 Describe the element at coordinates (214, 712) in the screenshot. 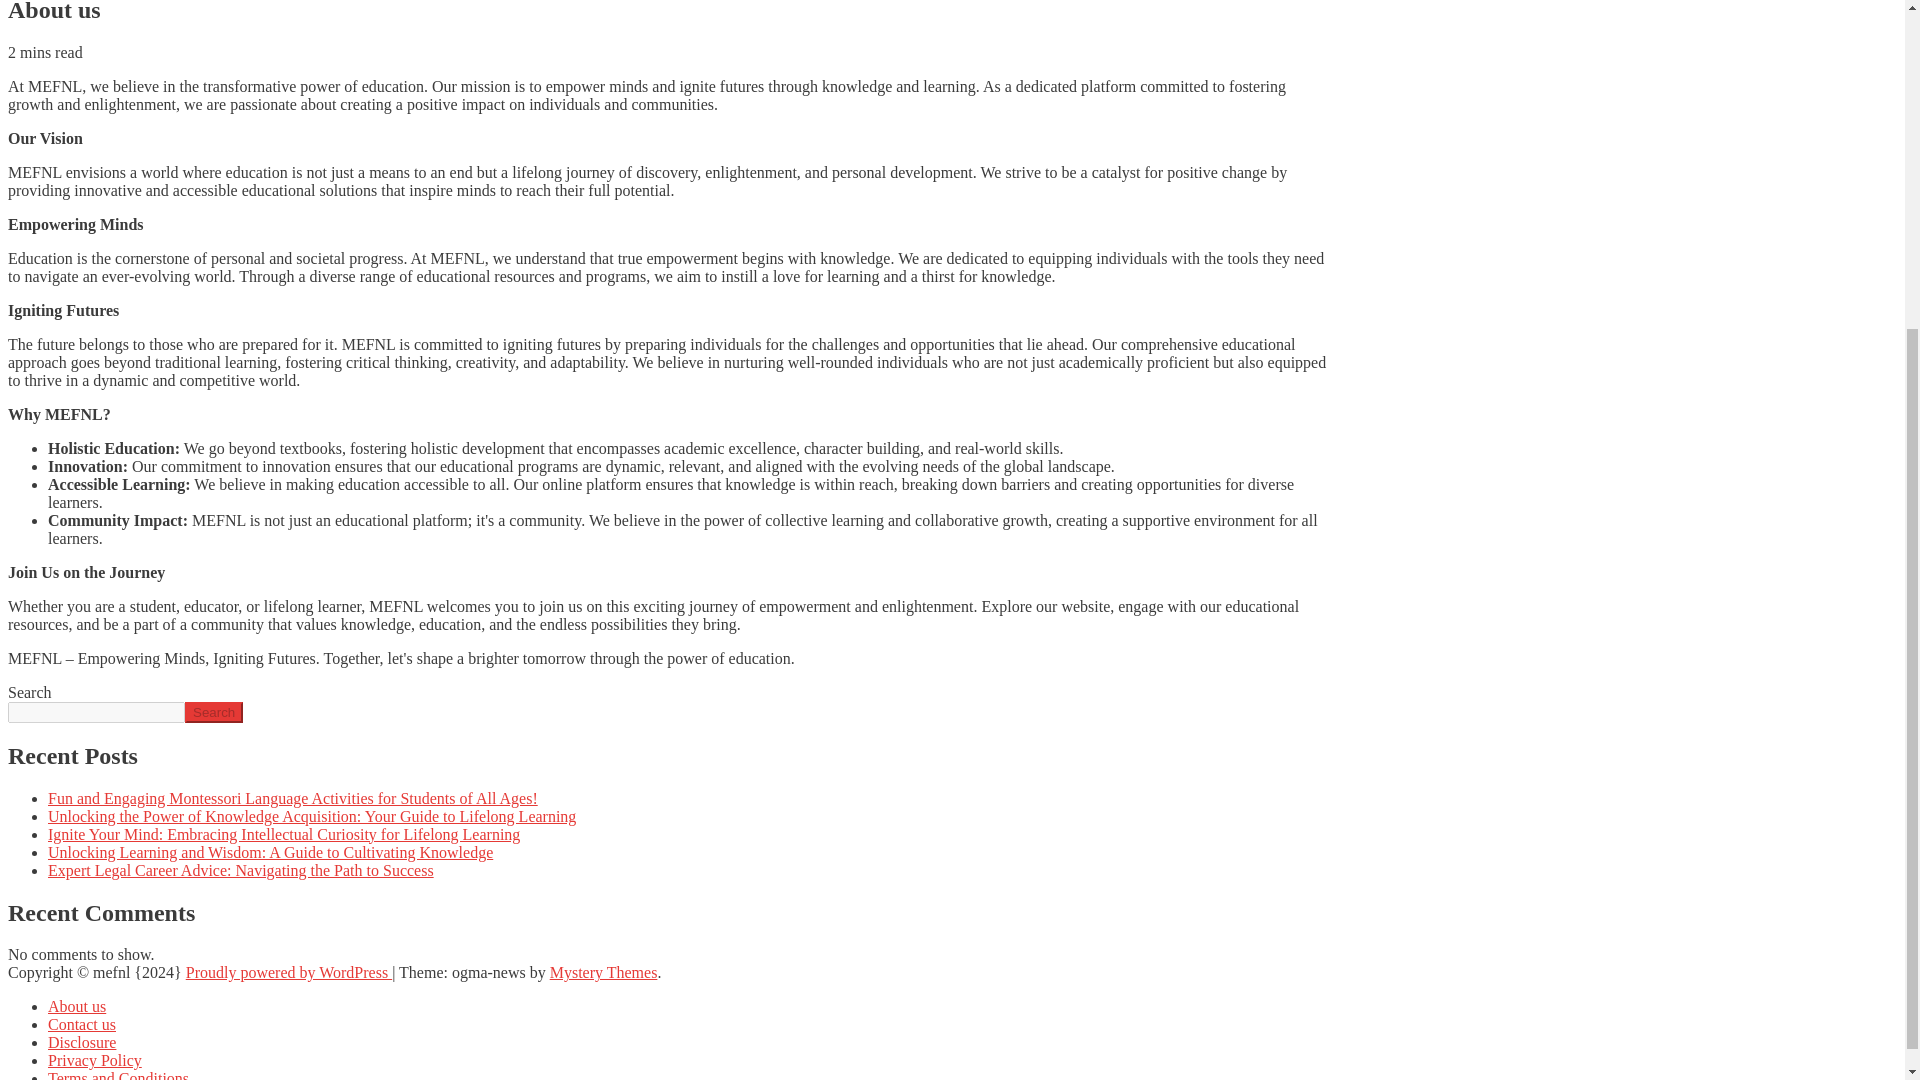

I see `Search` at that location.